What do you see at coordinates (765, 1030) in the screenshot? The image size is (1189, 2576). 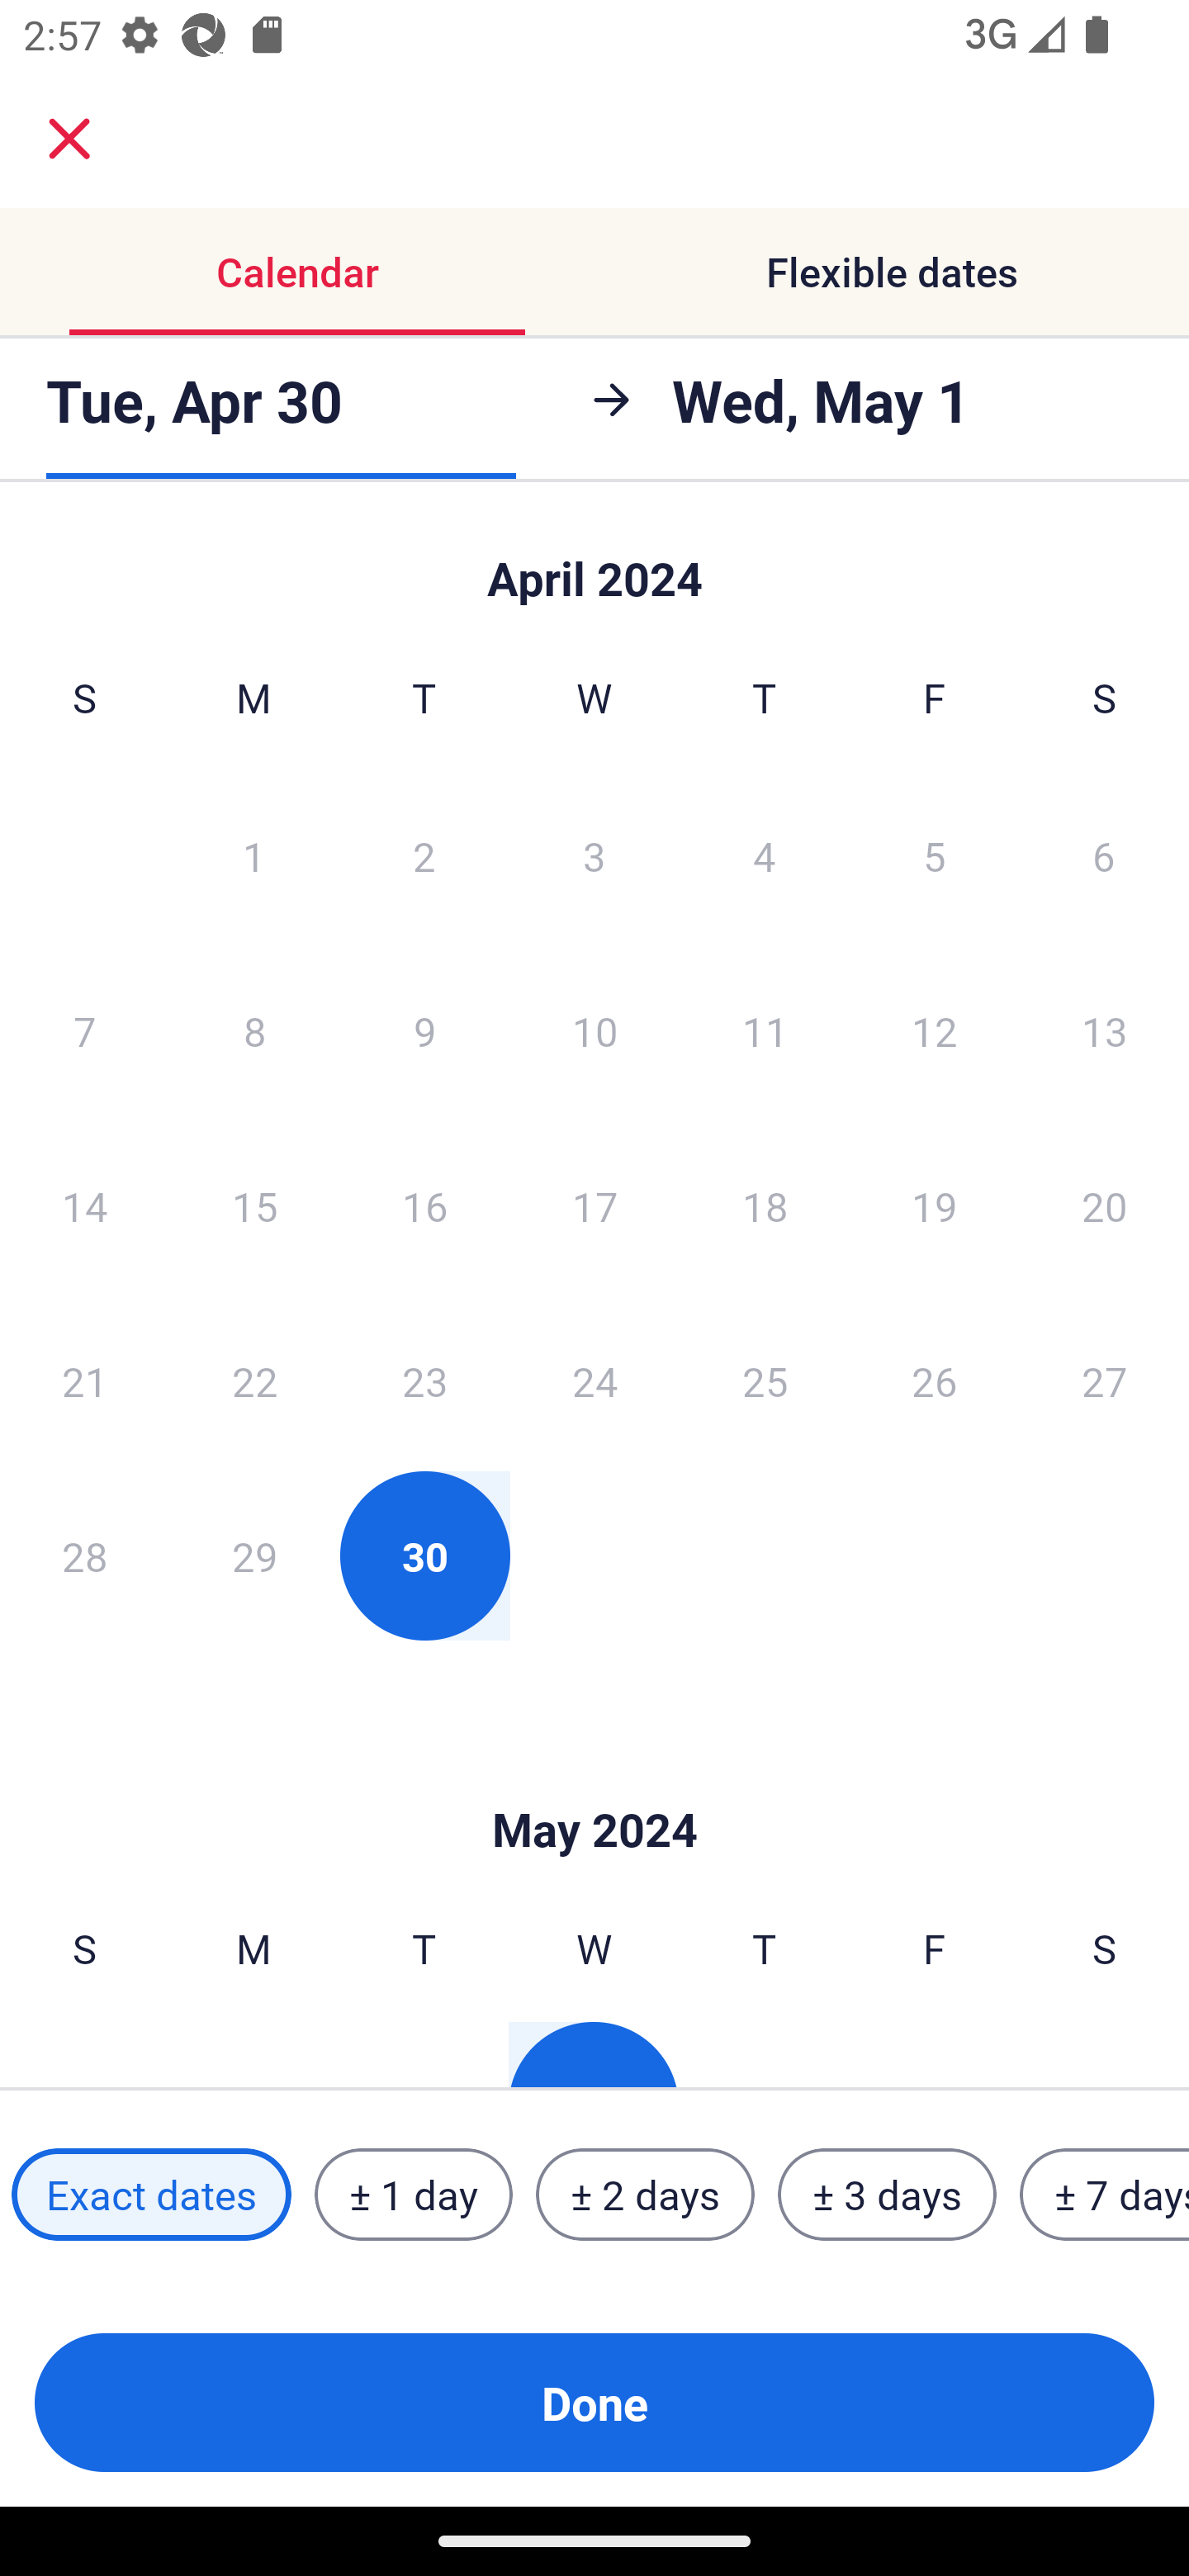 I see `11 Thursday, April 11, 2024` at bounding box center [765, 1030].